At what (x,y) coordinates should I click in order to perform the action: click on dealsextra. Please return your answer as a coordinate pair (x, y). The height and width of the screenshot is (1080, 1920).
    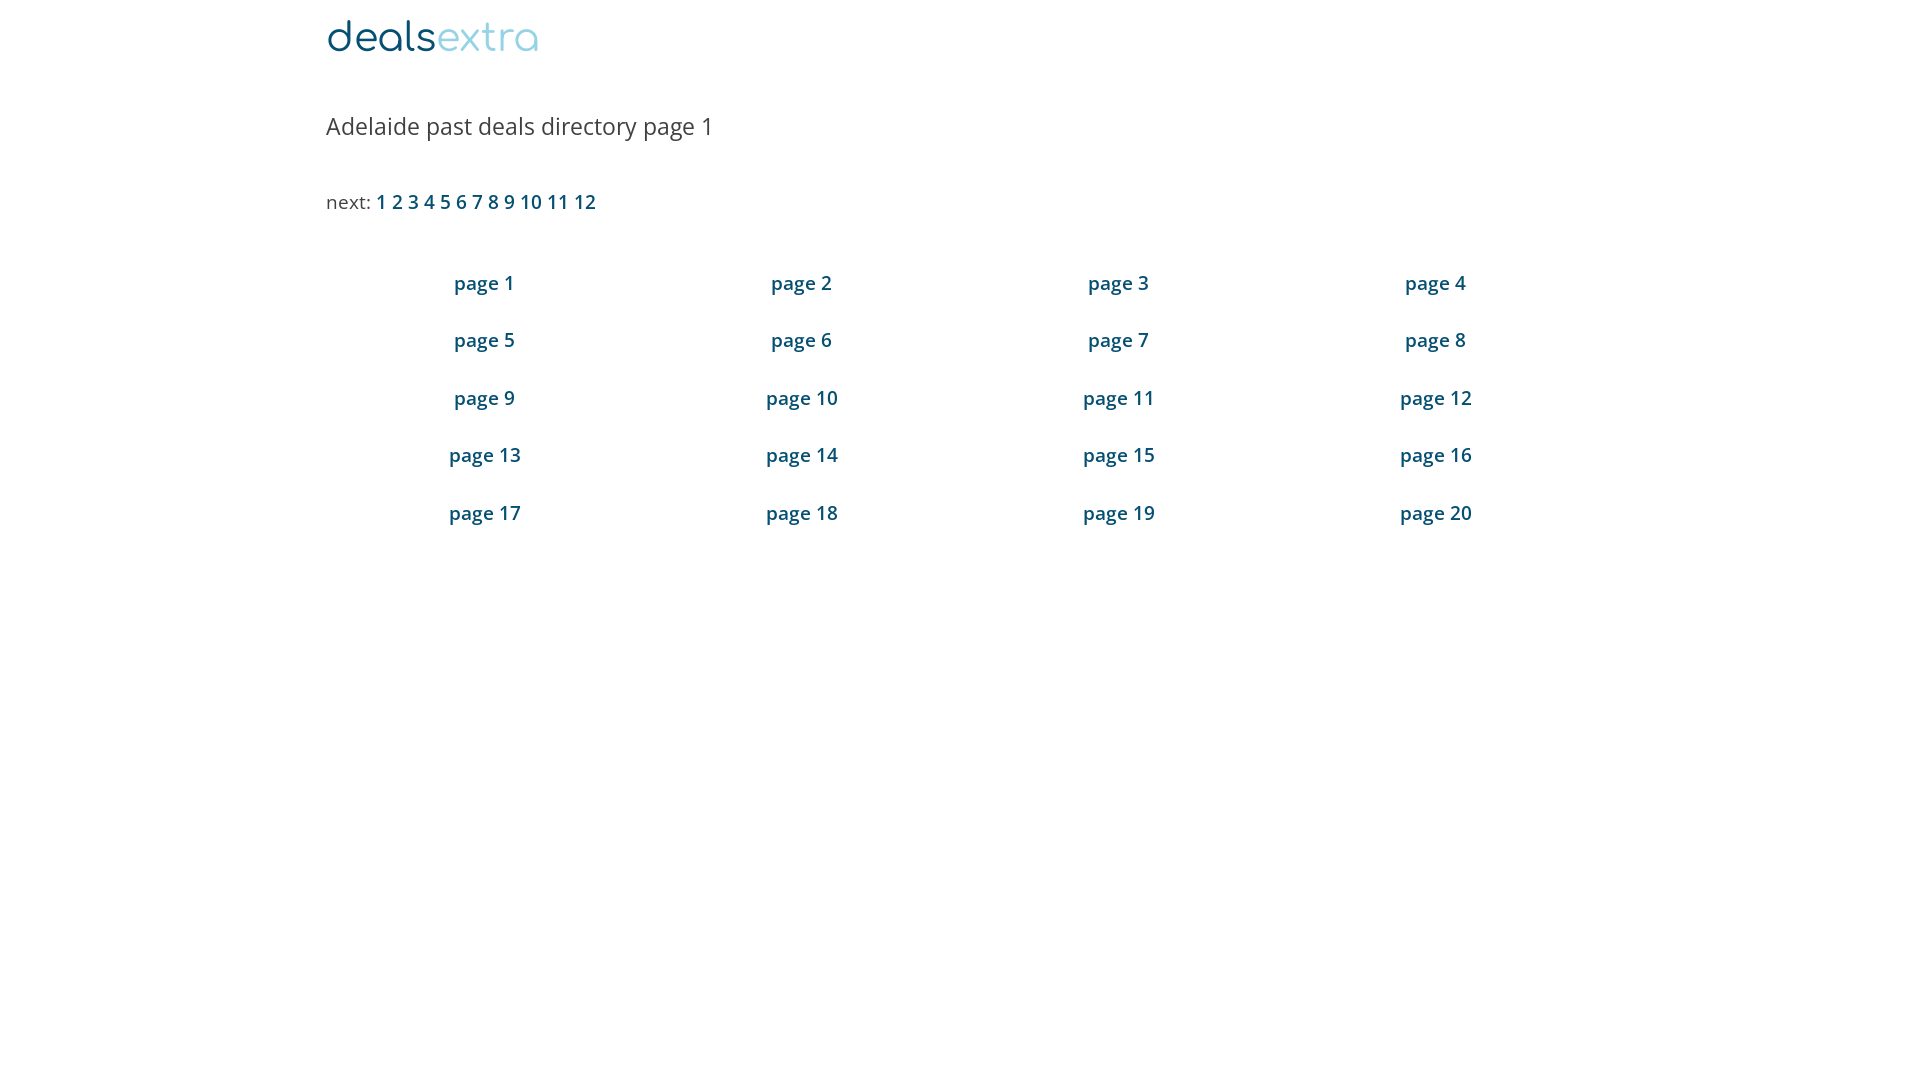
    Looking at the image, I should click on (433, 38).